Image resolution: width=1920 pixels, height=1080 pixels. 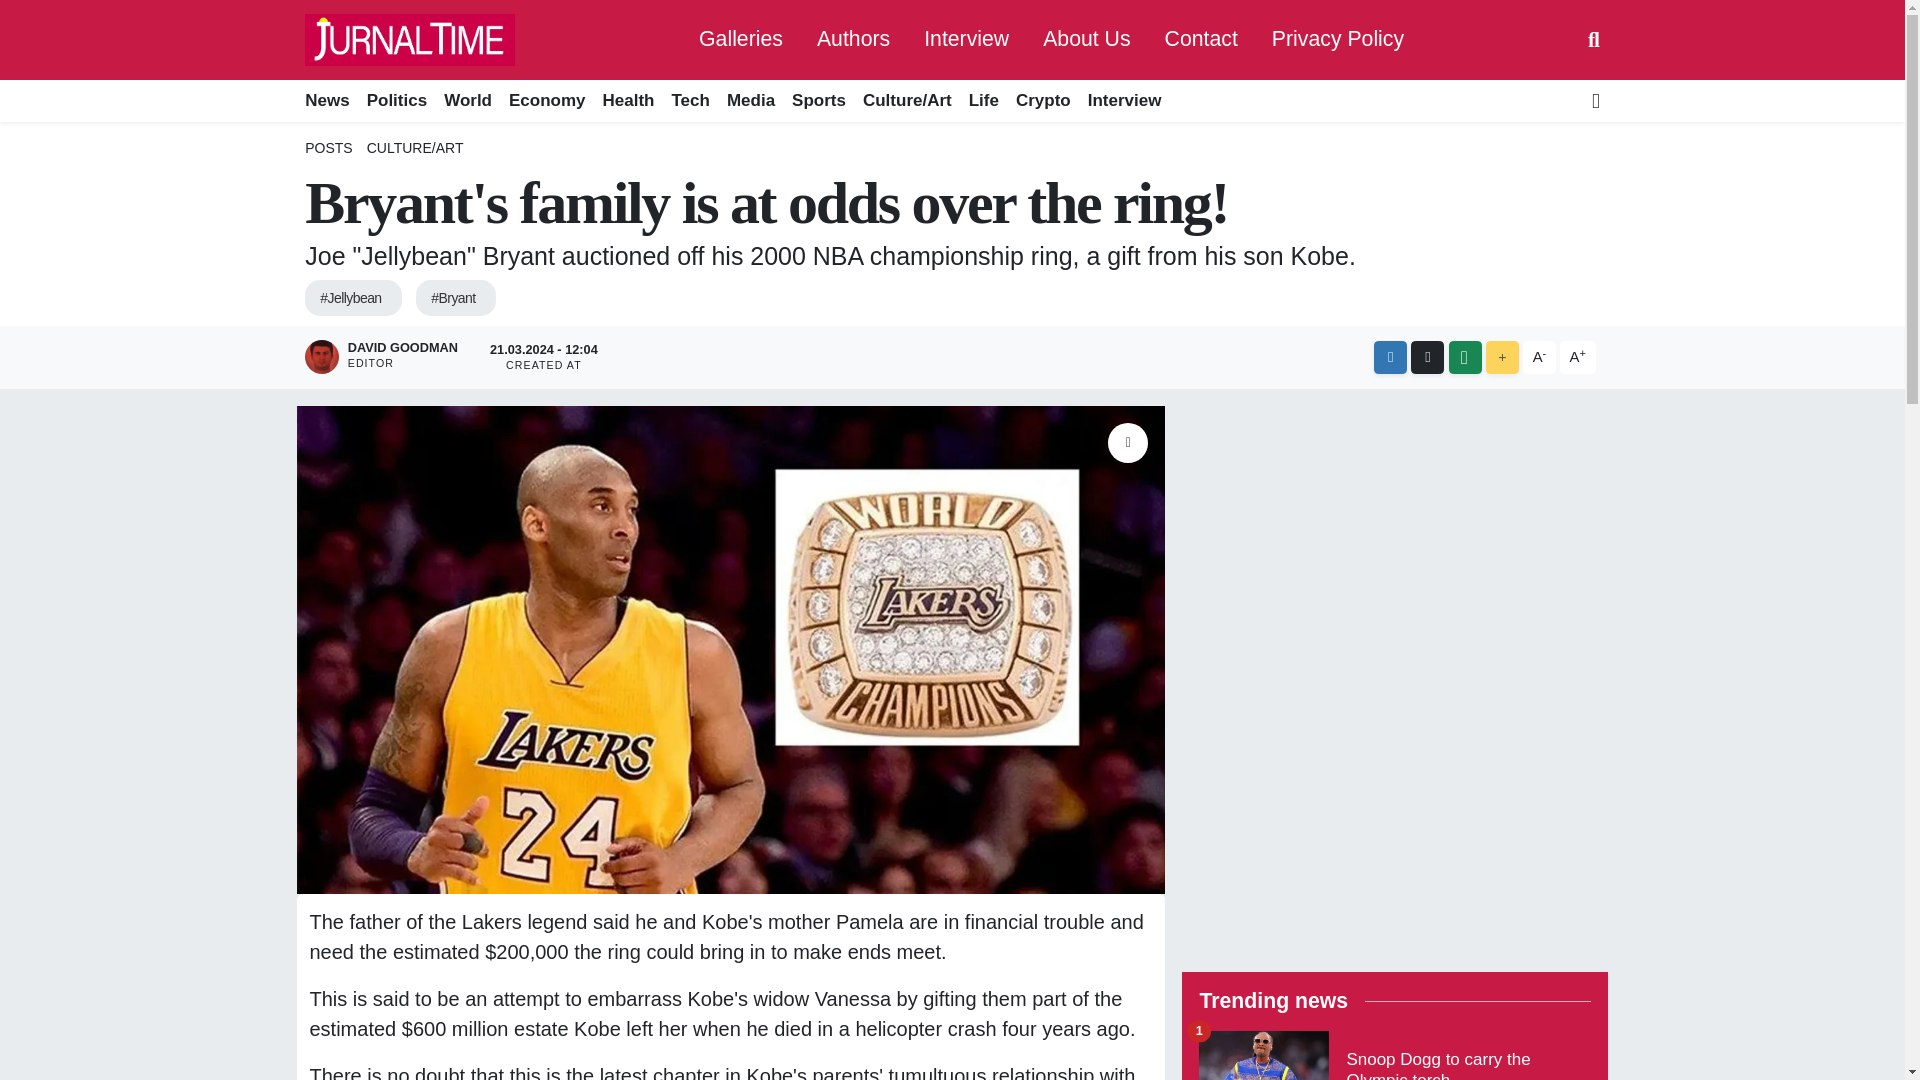 What do you see at coordinates (690, 101) in the screenshot?
I see `Tech` at bounding box center [690, 101].